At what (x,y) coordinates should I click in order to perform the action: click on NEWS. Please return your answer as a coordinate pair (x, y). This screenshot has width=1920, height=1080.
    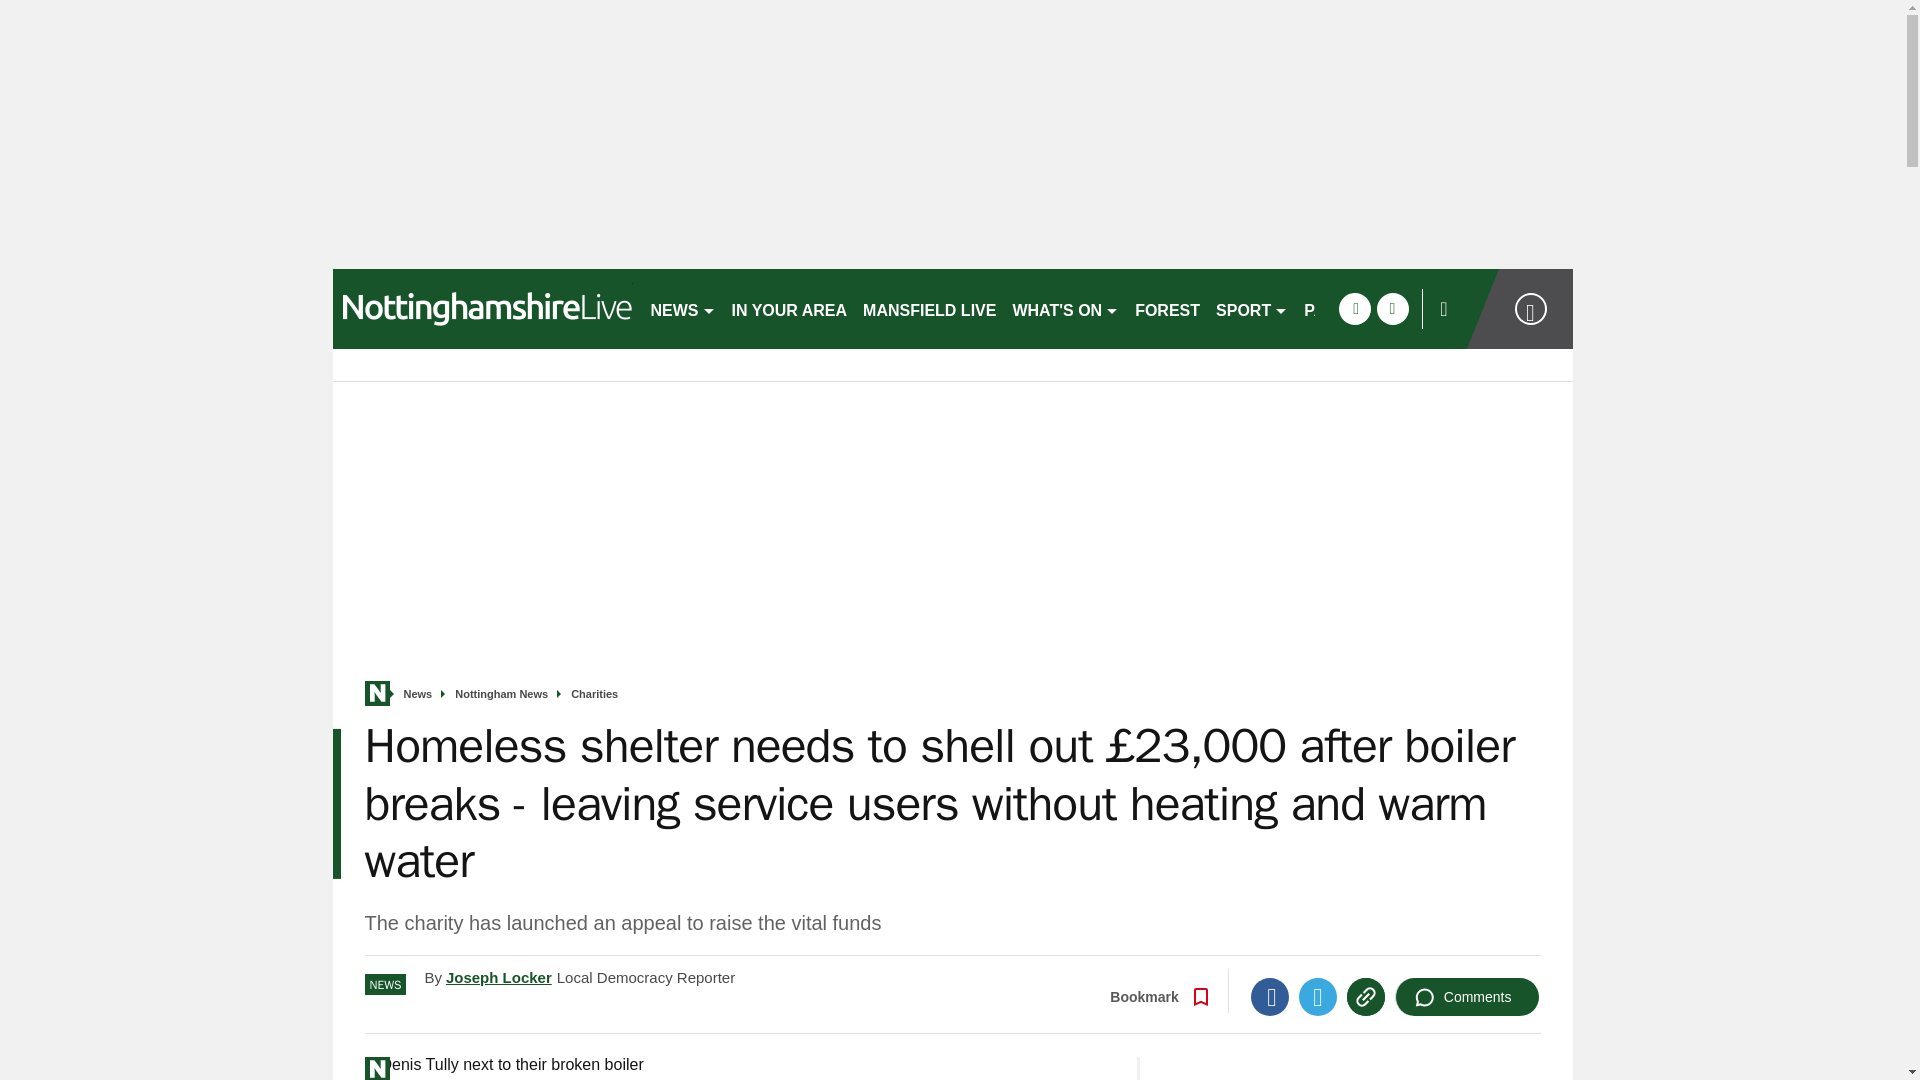
    Looking at the image, I should click on (682, 308).